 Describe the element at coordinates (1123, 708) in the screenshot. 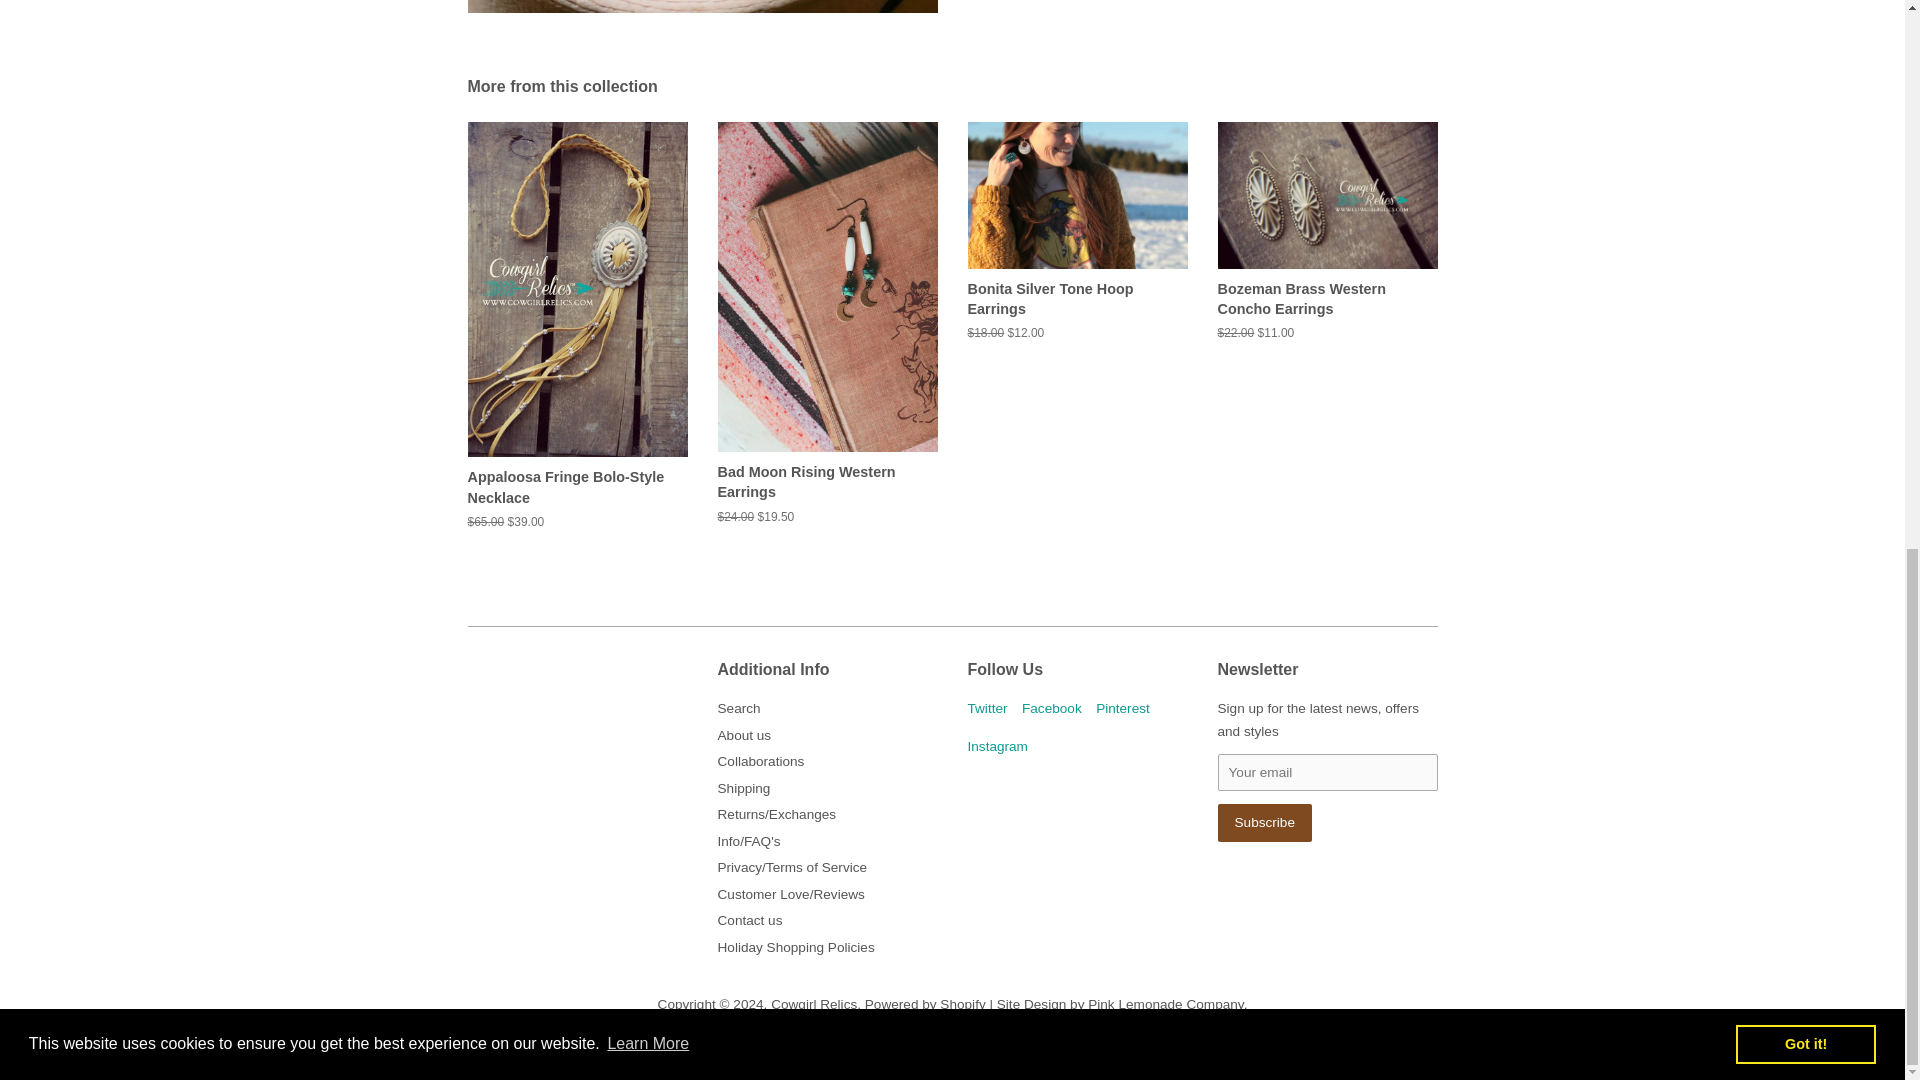

I see `Cowgirl Relics on Pinterest` at that location.